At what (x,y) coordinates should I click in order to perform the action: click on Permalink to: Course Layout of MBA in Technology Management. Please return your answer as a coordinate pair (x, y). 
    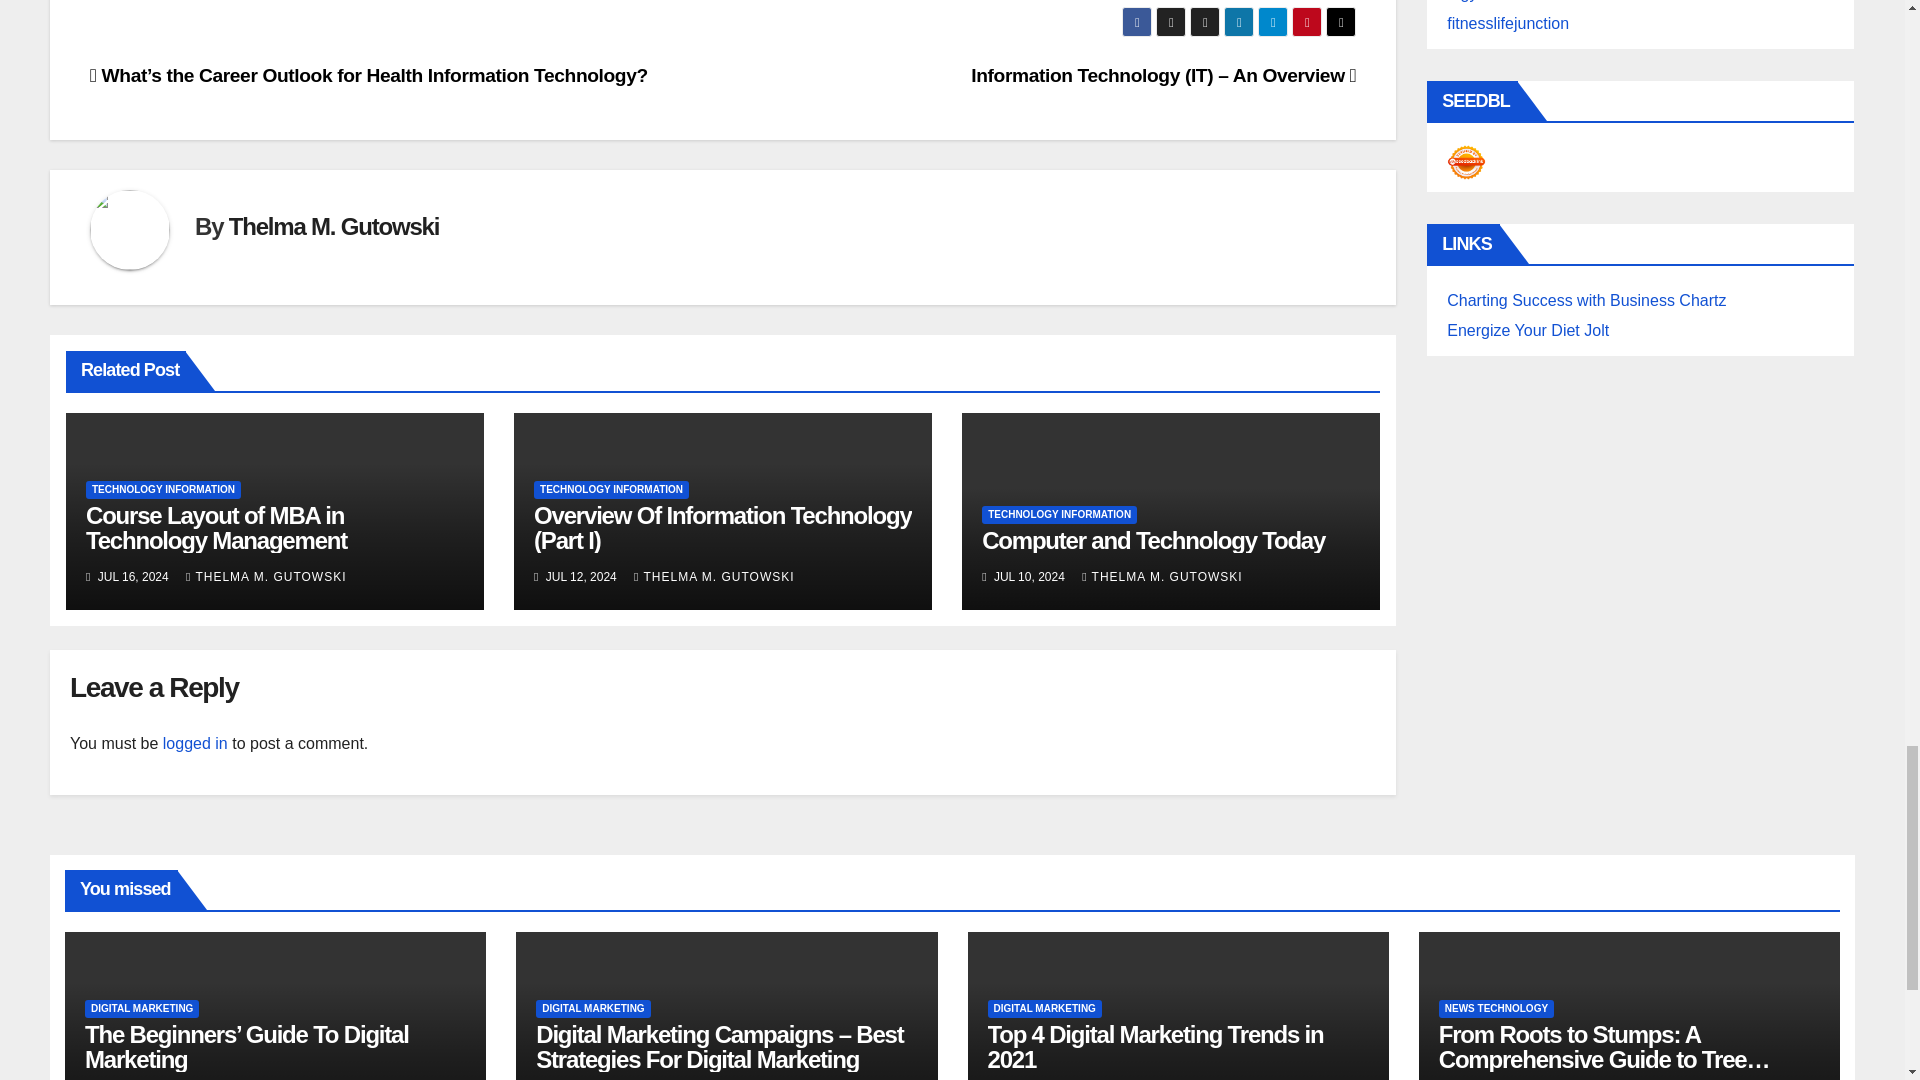
    Looking at the image, I should click on (216, 528).